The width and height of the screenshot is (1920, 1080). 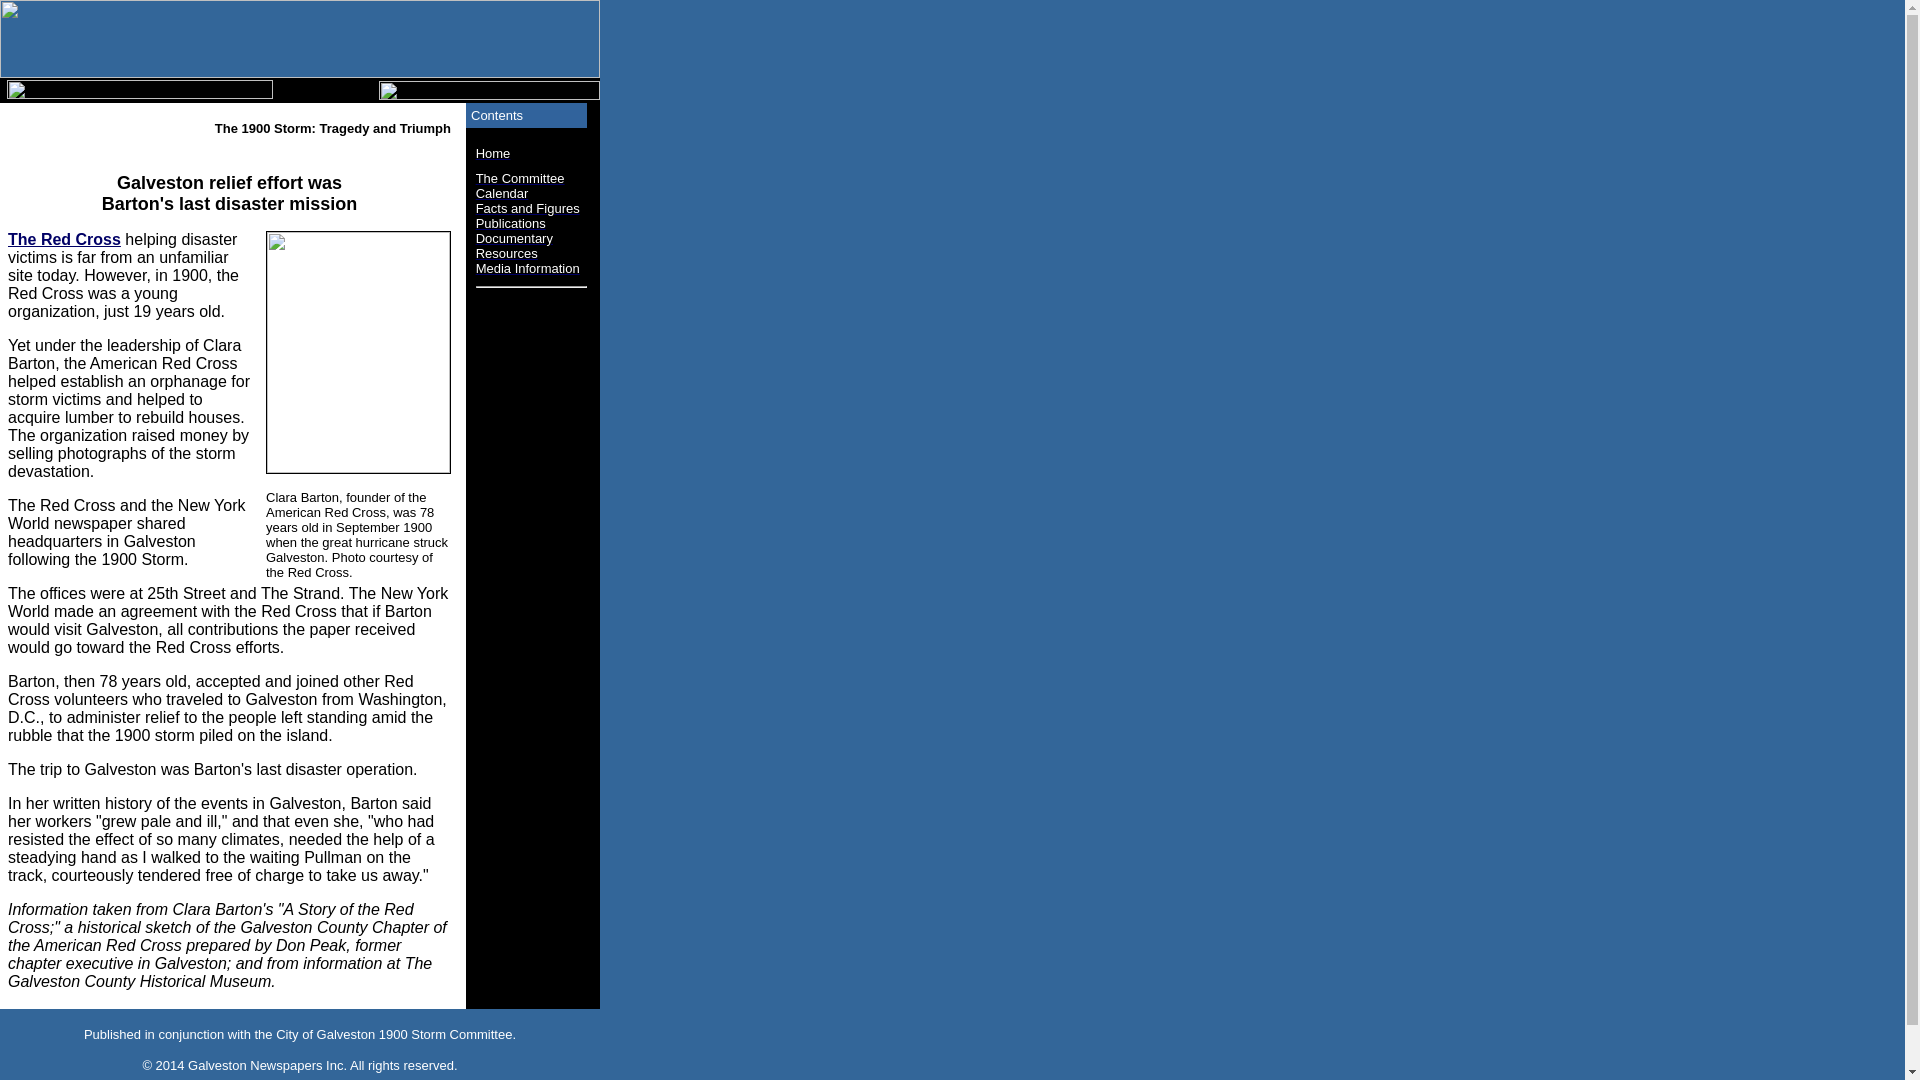 What do you see at coordinates (514, 238) in the screenshot?
I see `Documentary` at bounding box center [514, 238].